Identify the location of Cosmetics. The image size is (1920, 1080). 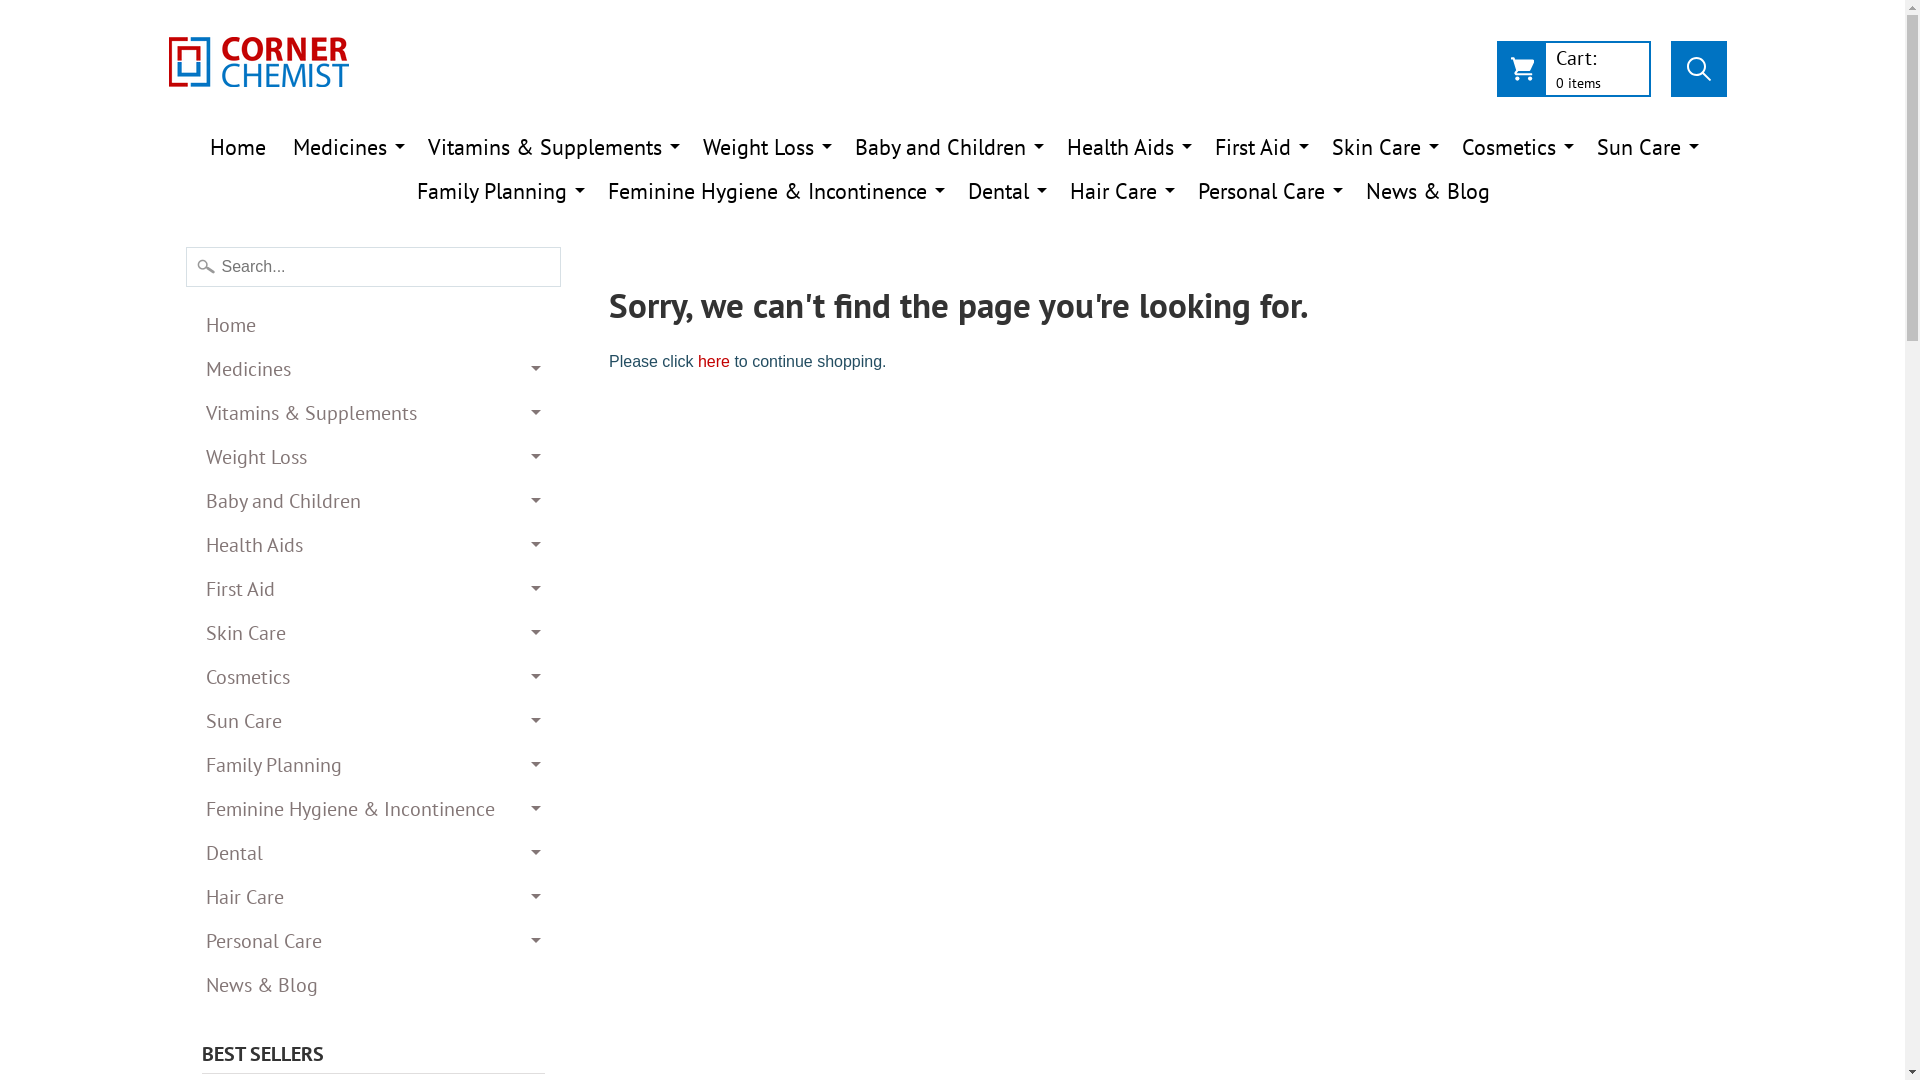
(1516, 147).